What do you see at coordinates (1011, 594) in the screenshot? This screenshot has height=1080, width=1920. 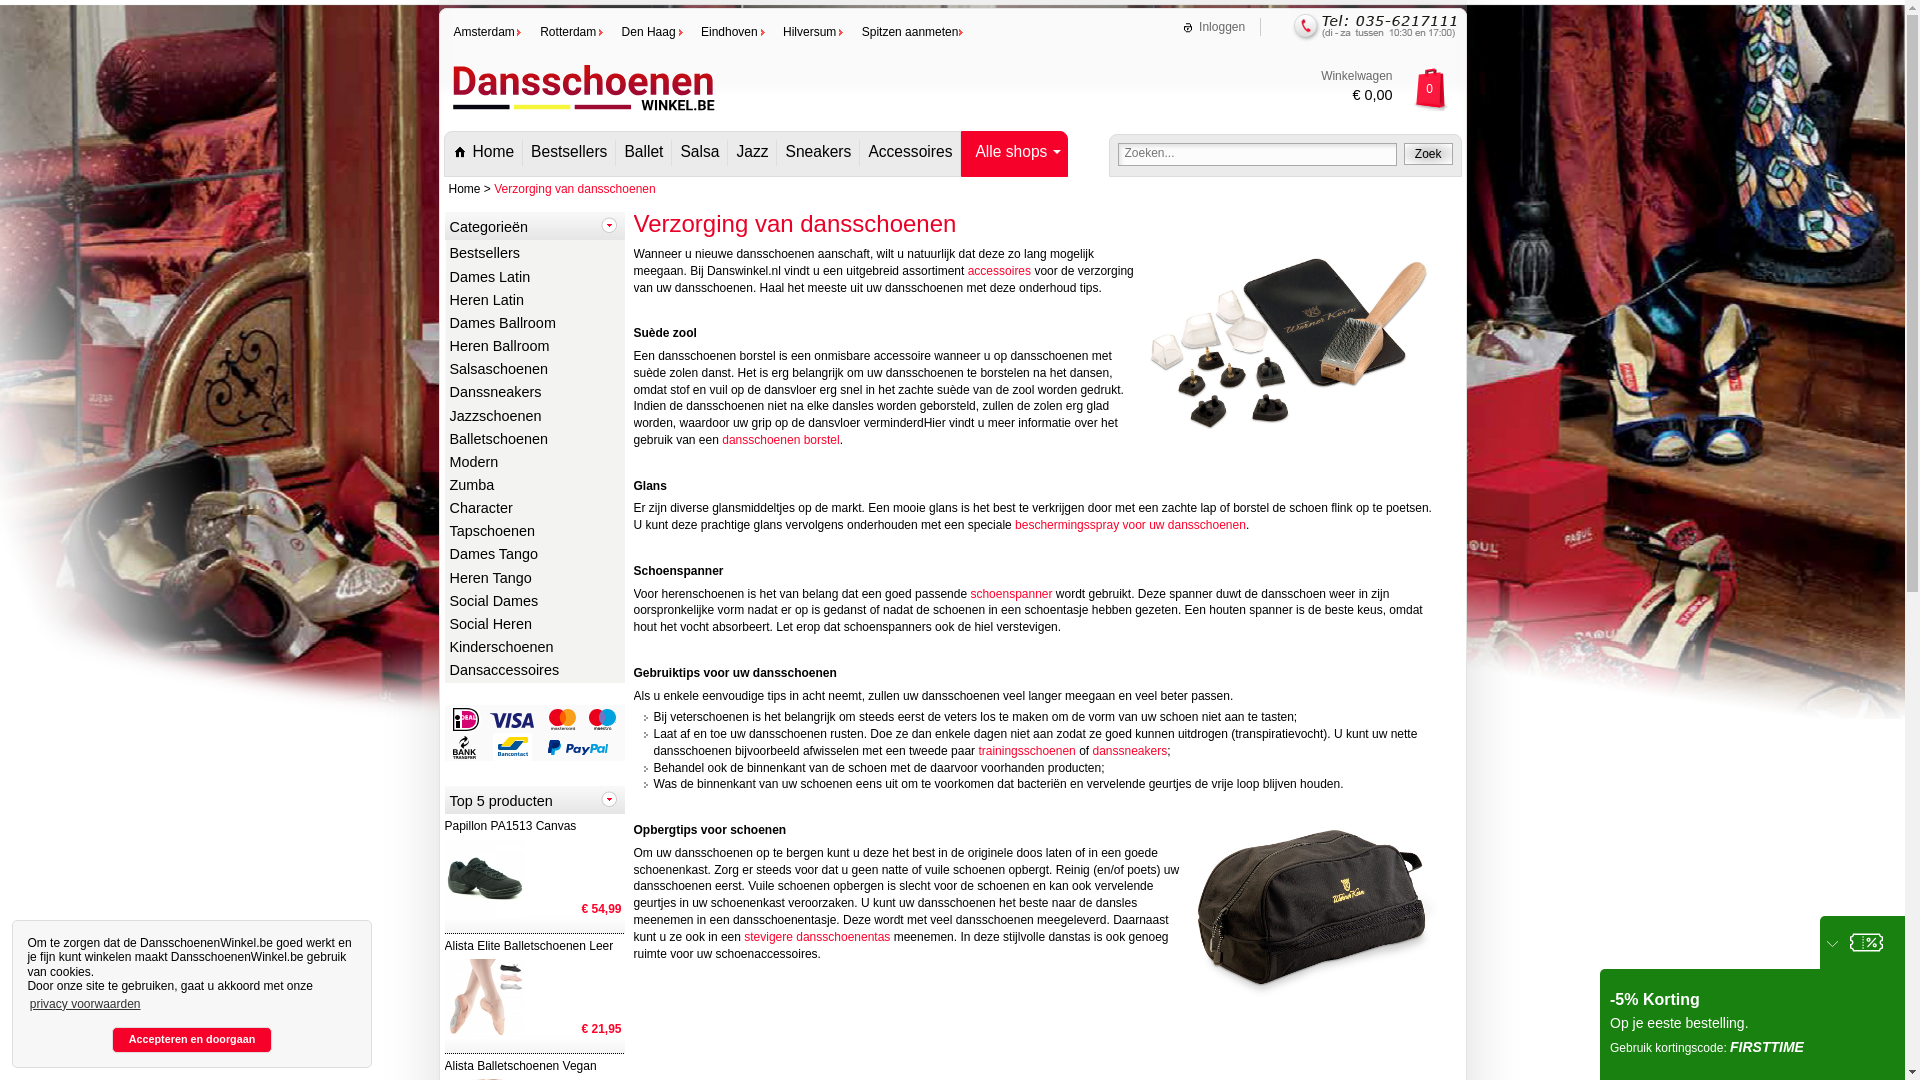 I see `schoenspanner` at bounding box center [1011, 594].